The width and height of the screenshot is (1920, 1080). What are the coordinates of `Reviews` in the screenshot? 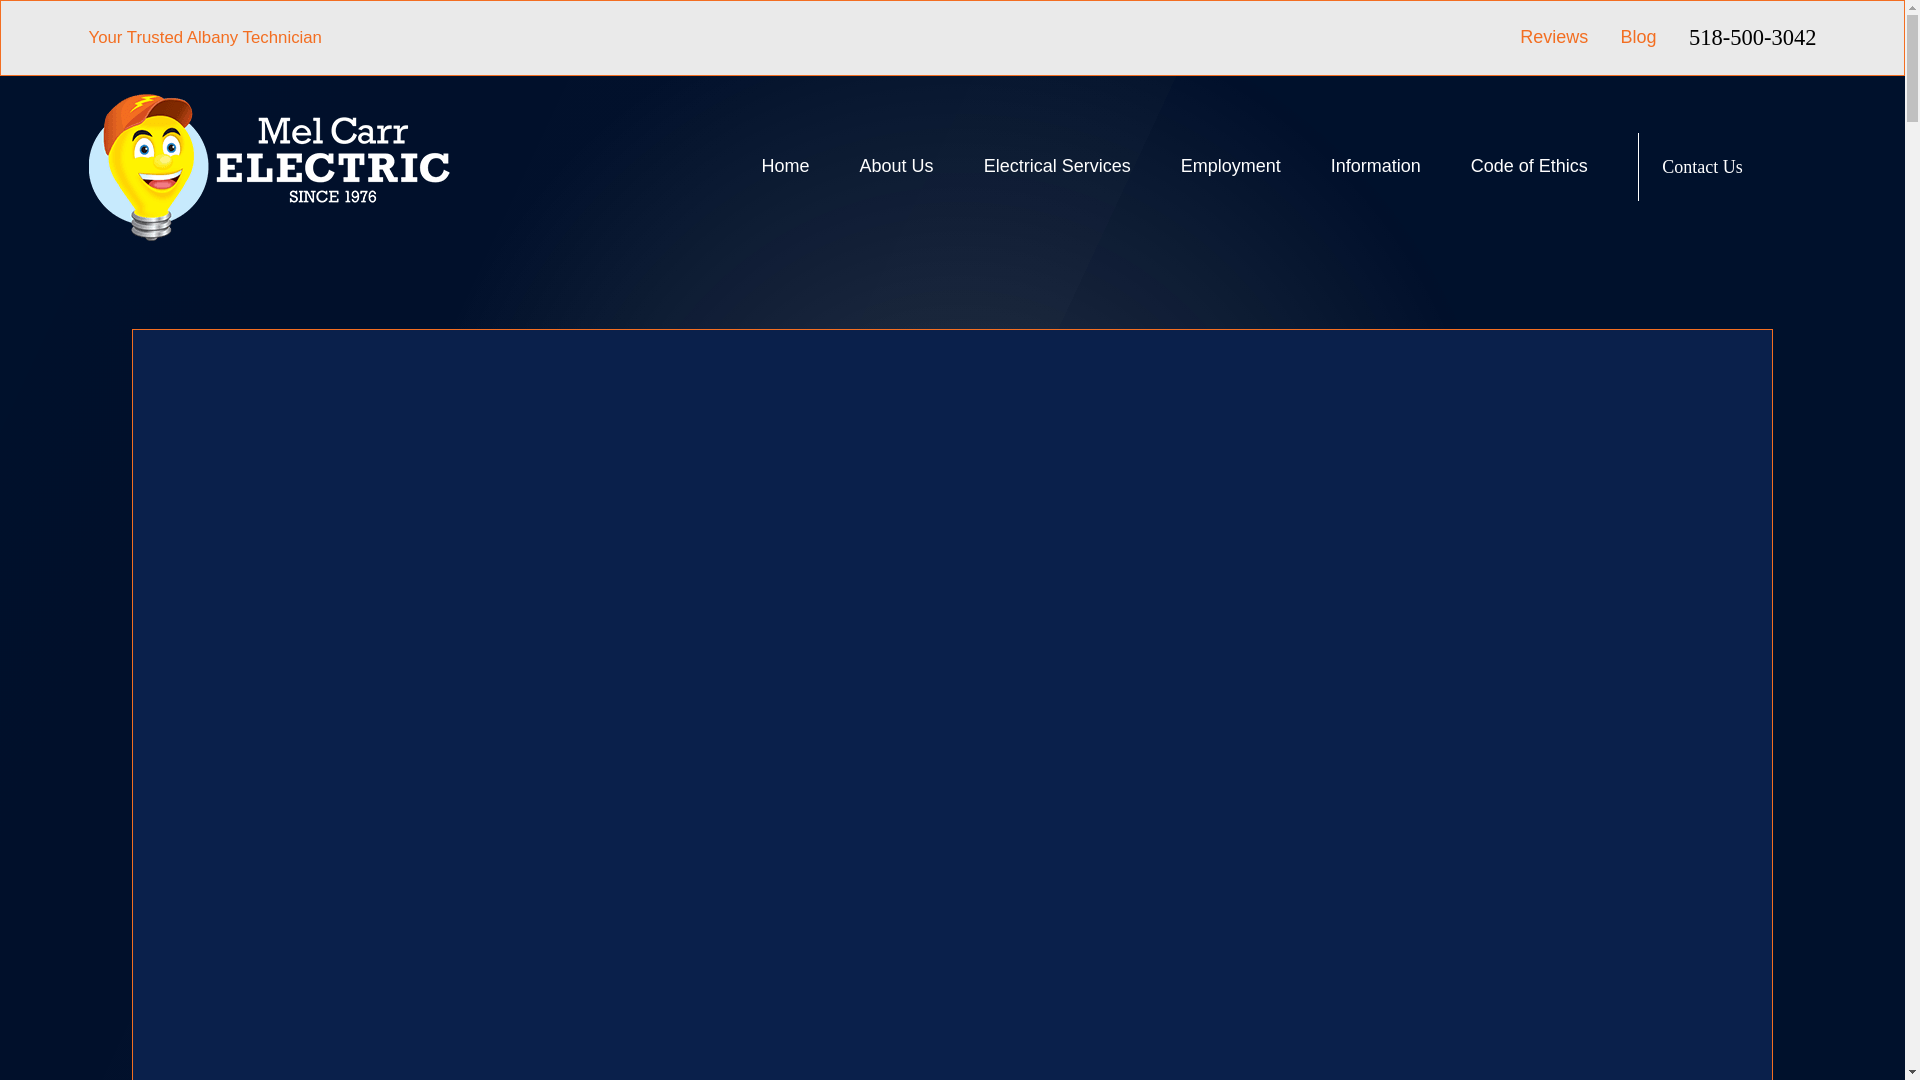 It's located at (1554, 37).